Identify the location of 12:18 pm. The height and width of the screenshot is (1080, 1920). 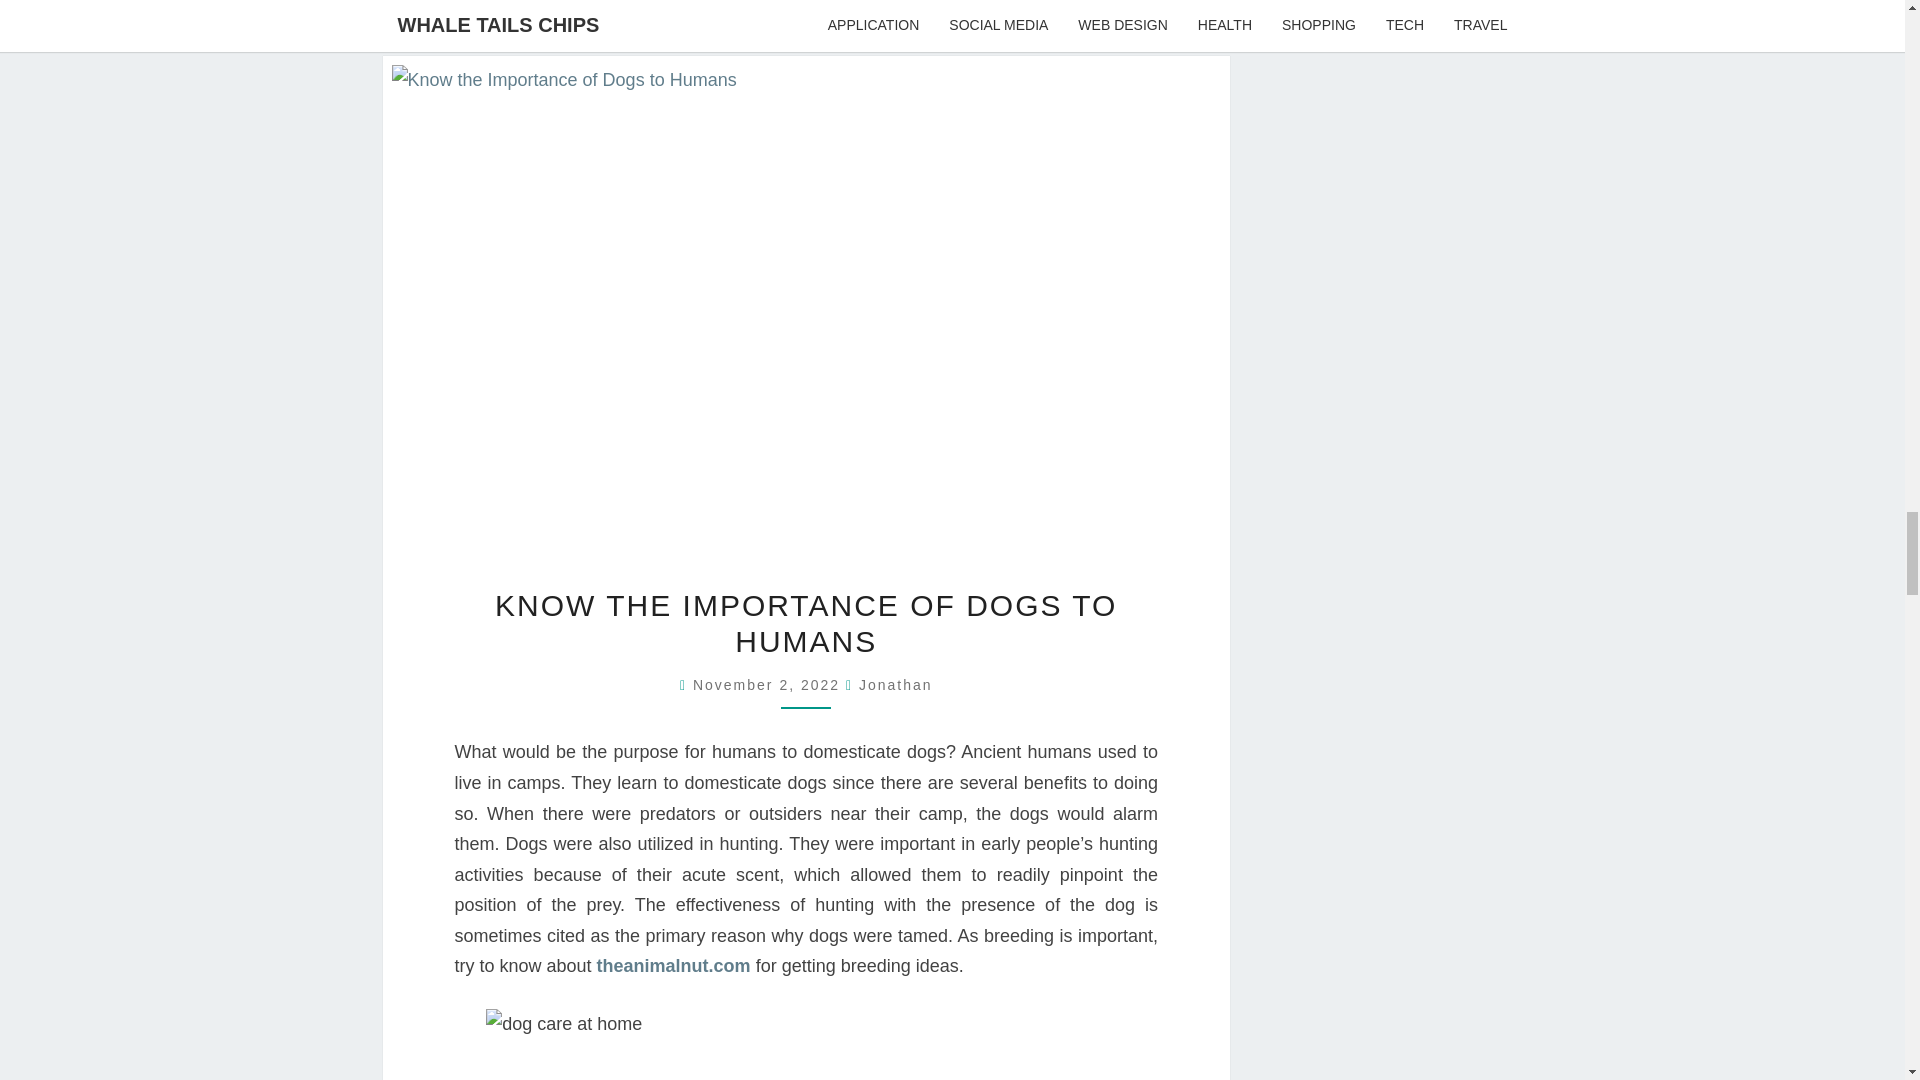
(770, 685).